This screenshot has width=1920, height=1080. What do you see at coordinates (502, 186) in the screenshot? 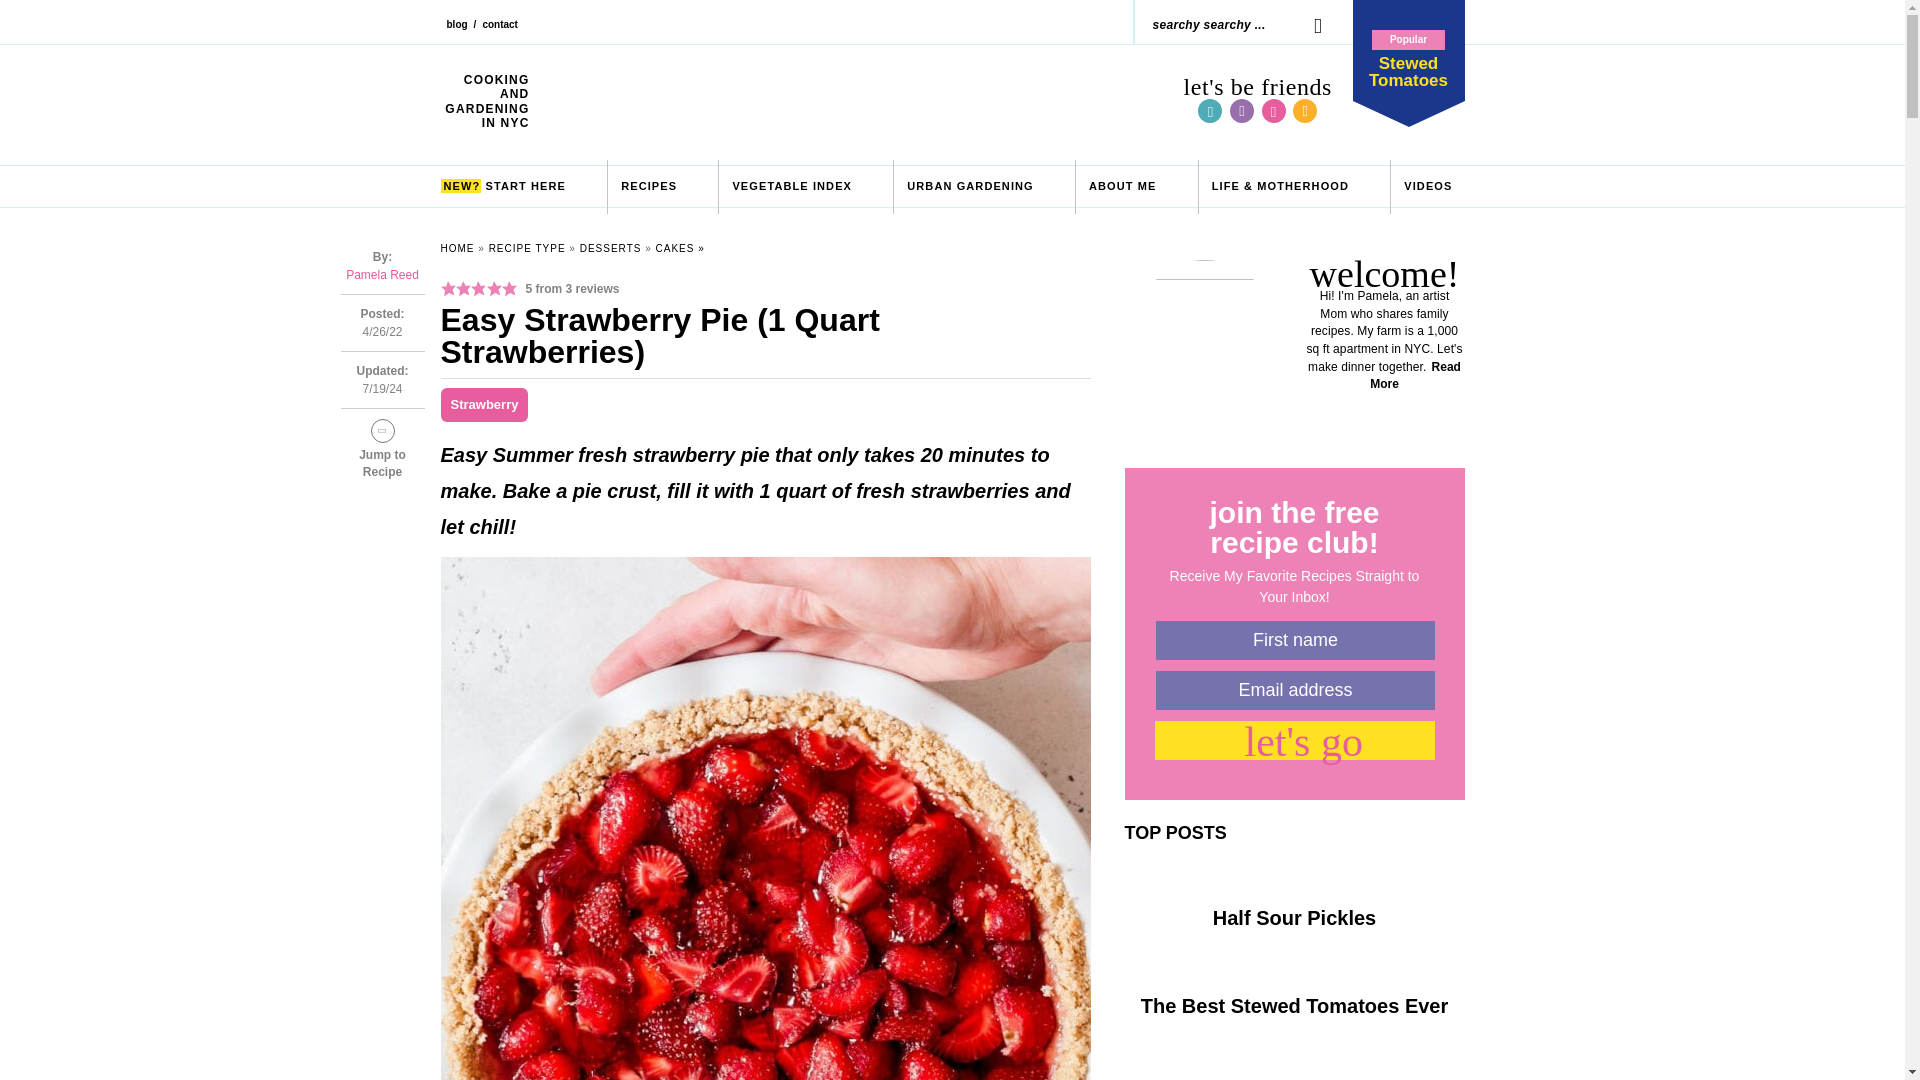
I see `NEW? START HERE` at bounding box center [502, 186].